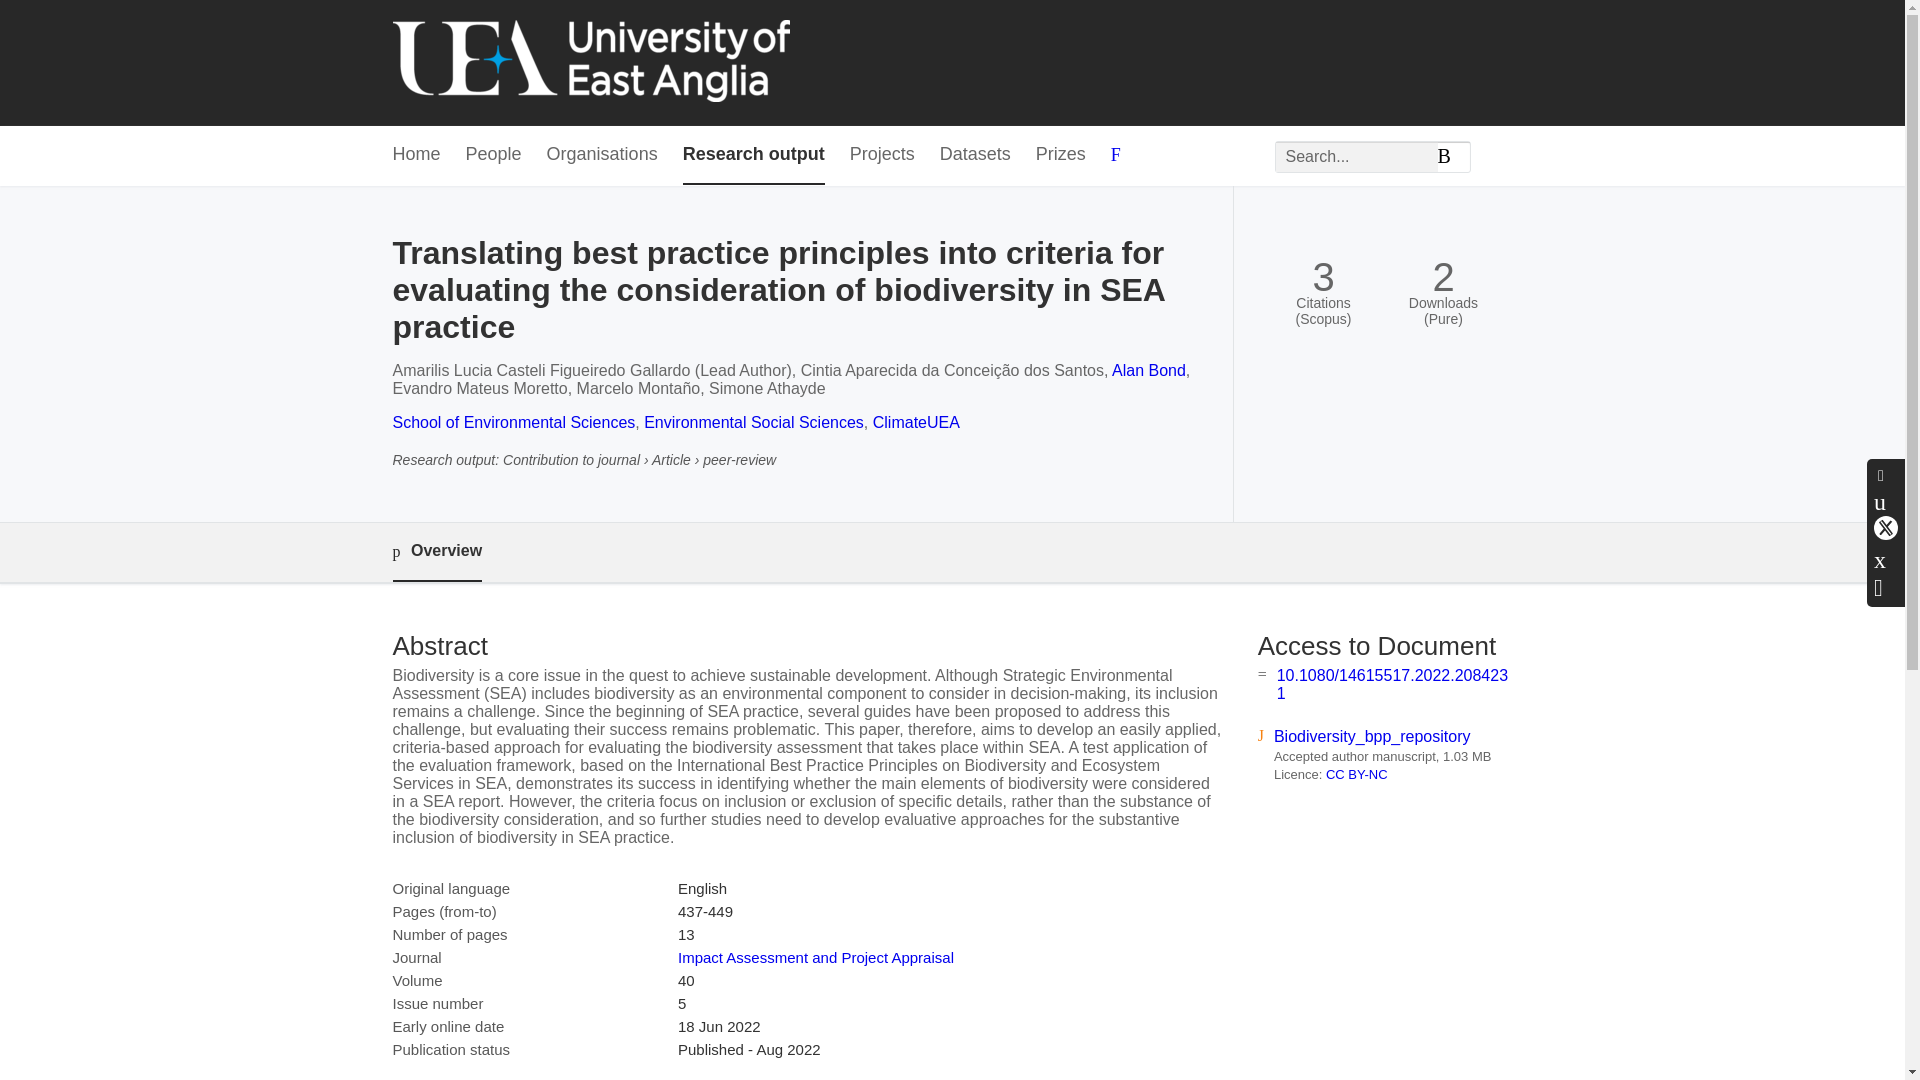 The width and height of the screenshot is (1920, 1080). I want to click on Research output, so click(754, 155).